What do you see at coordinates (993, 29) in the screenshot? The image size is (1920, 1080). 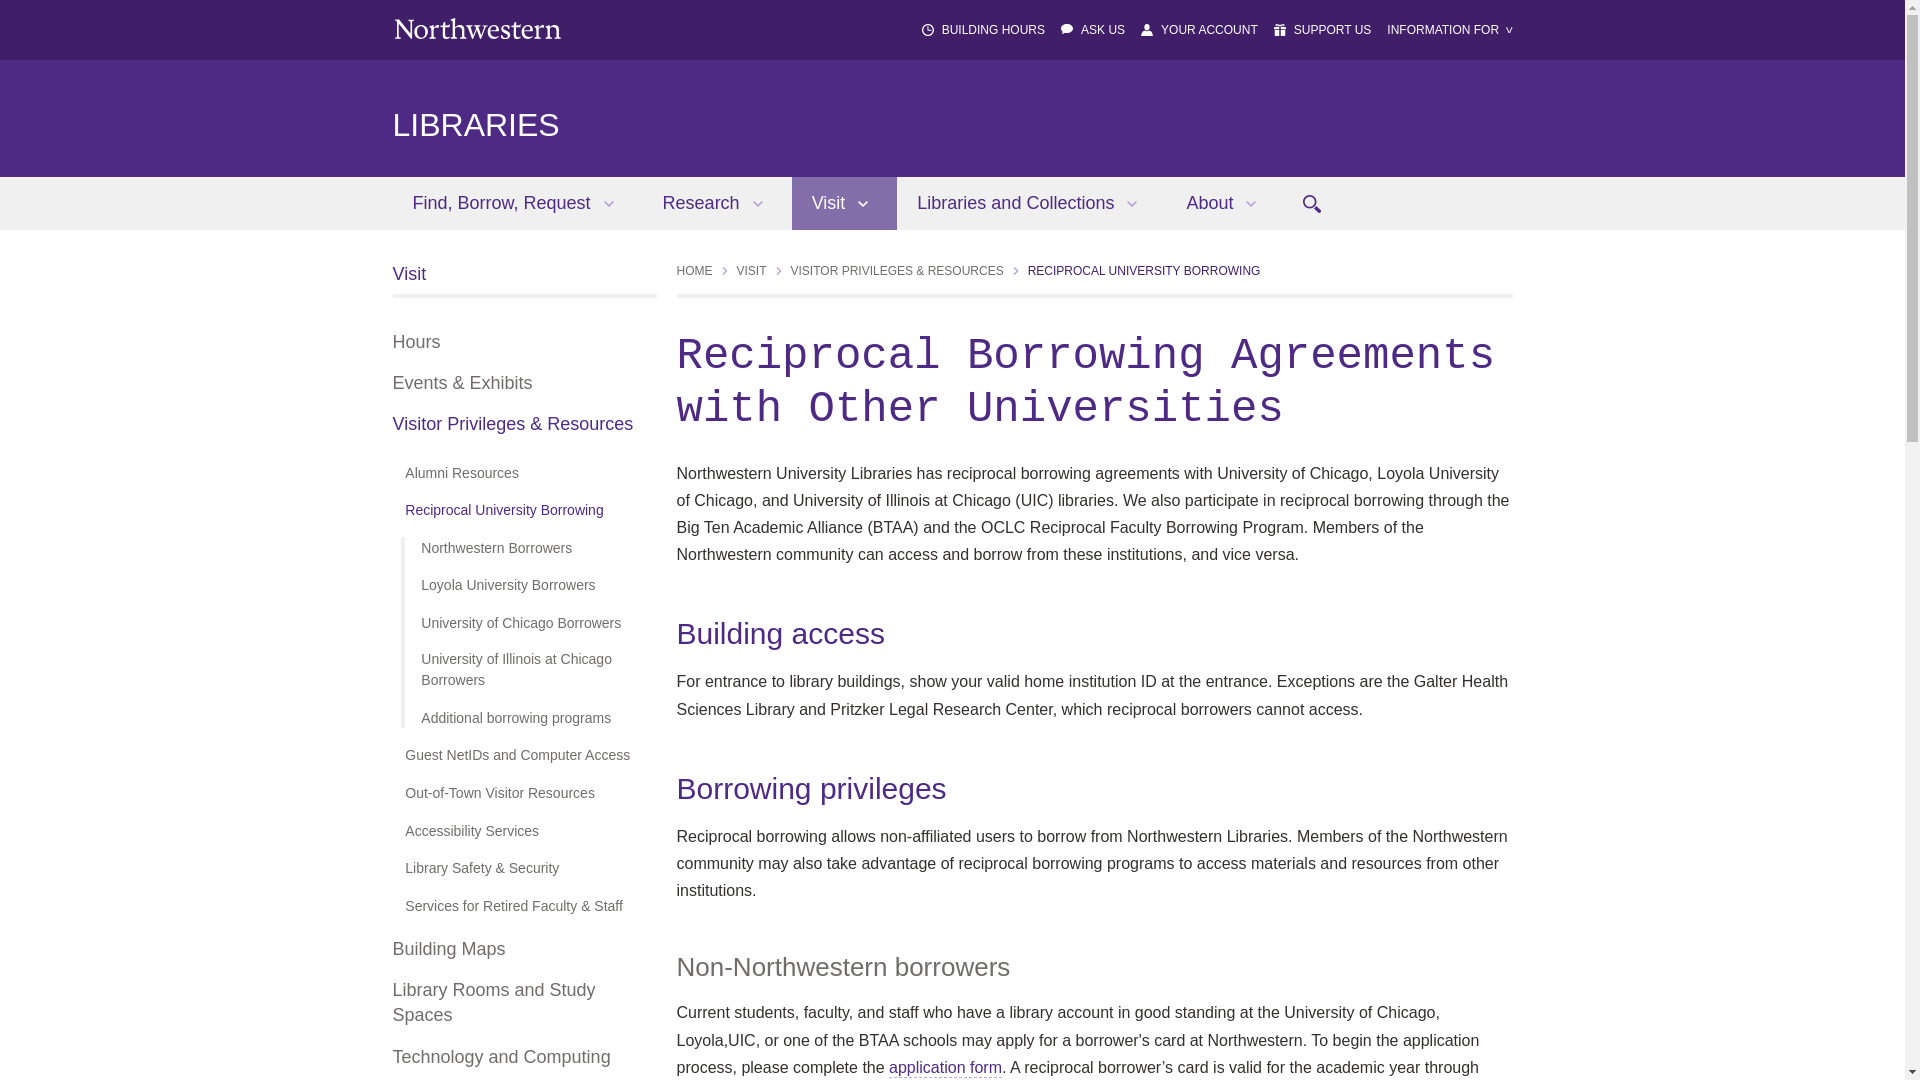 I see `BUILDING HOURS` at bounding box center [993, 29].